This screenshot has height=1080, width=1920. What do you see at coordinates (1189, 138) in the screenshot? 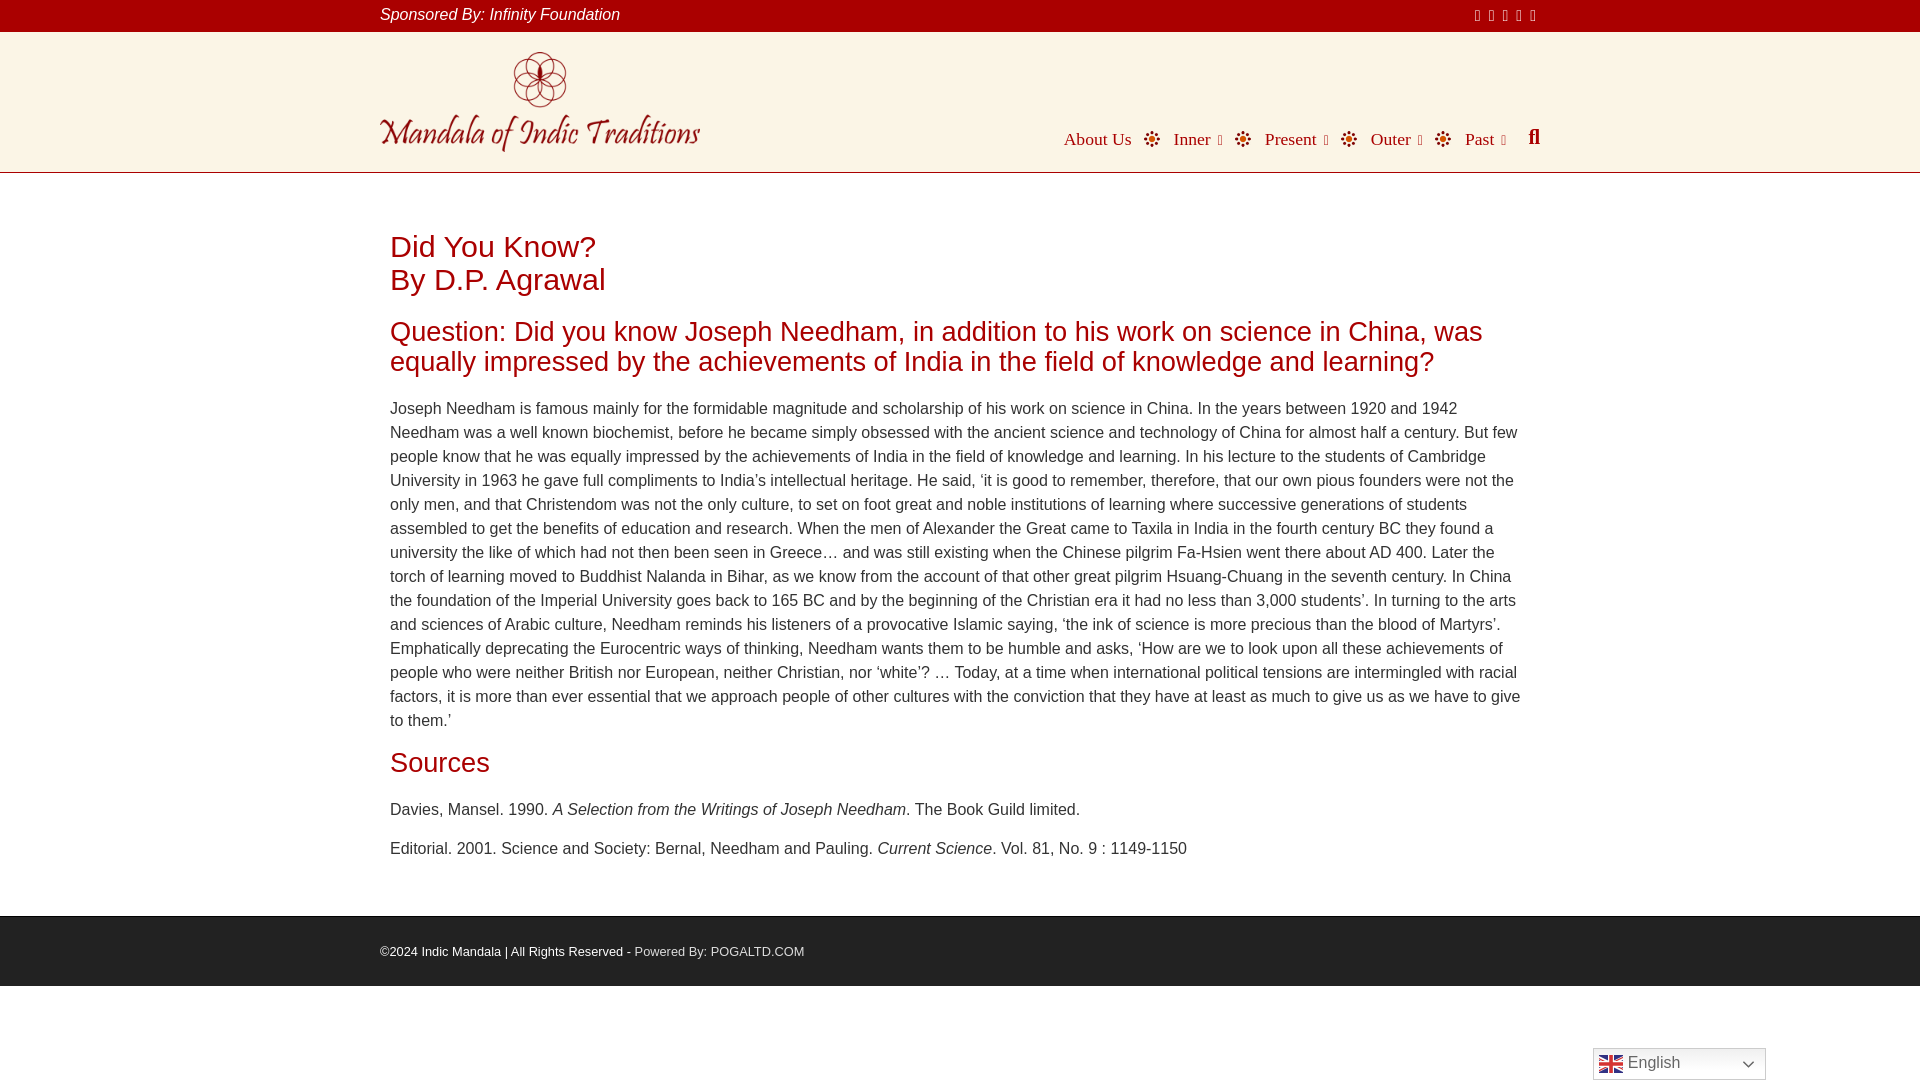
I see `Inner` at bounding box center [1189, 138].